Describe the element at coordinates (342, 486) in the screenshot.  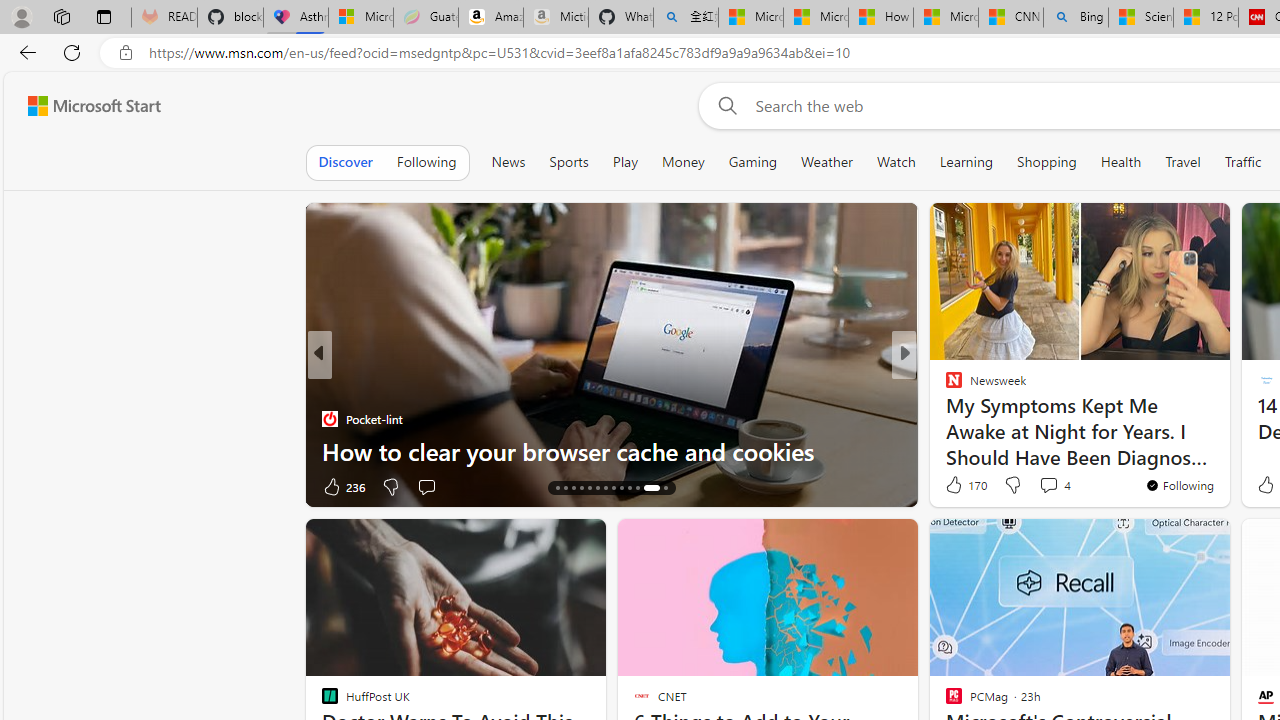
I see `636 Like` at that location.